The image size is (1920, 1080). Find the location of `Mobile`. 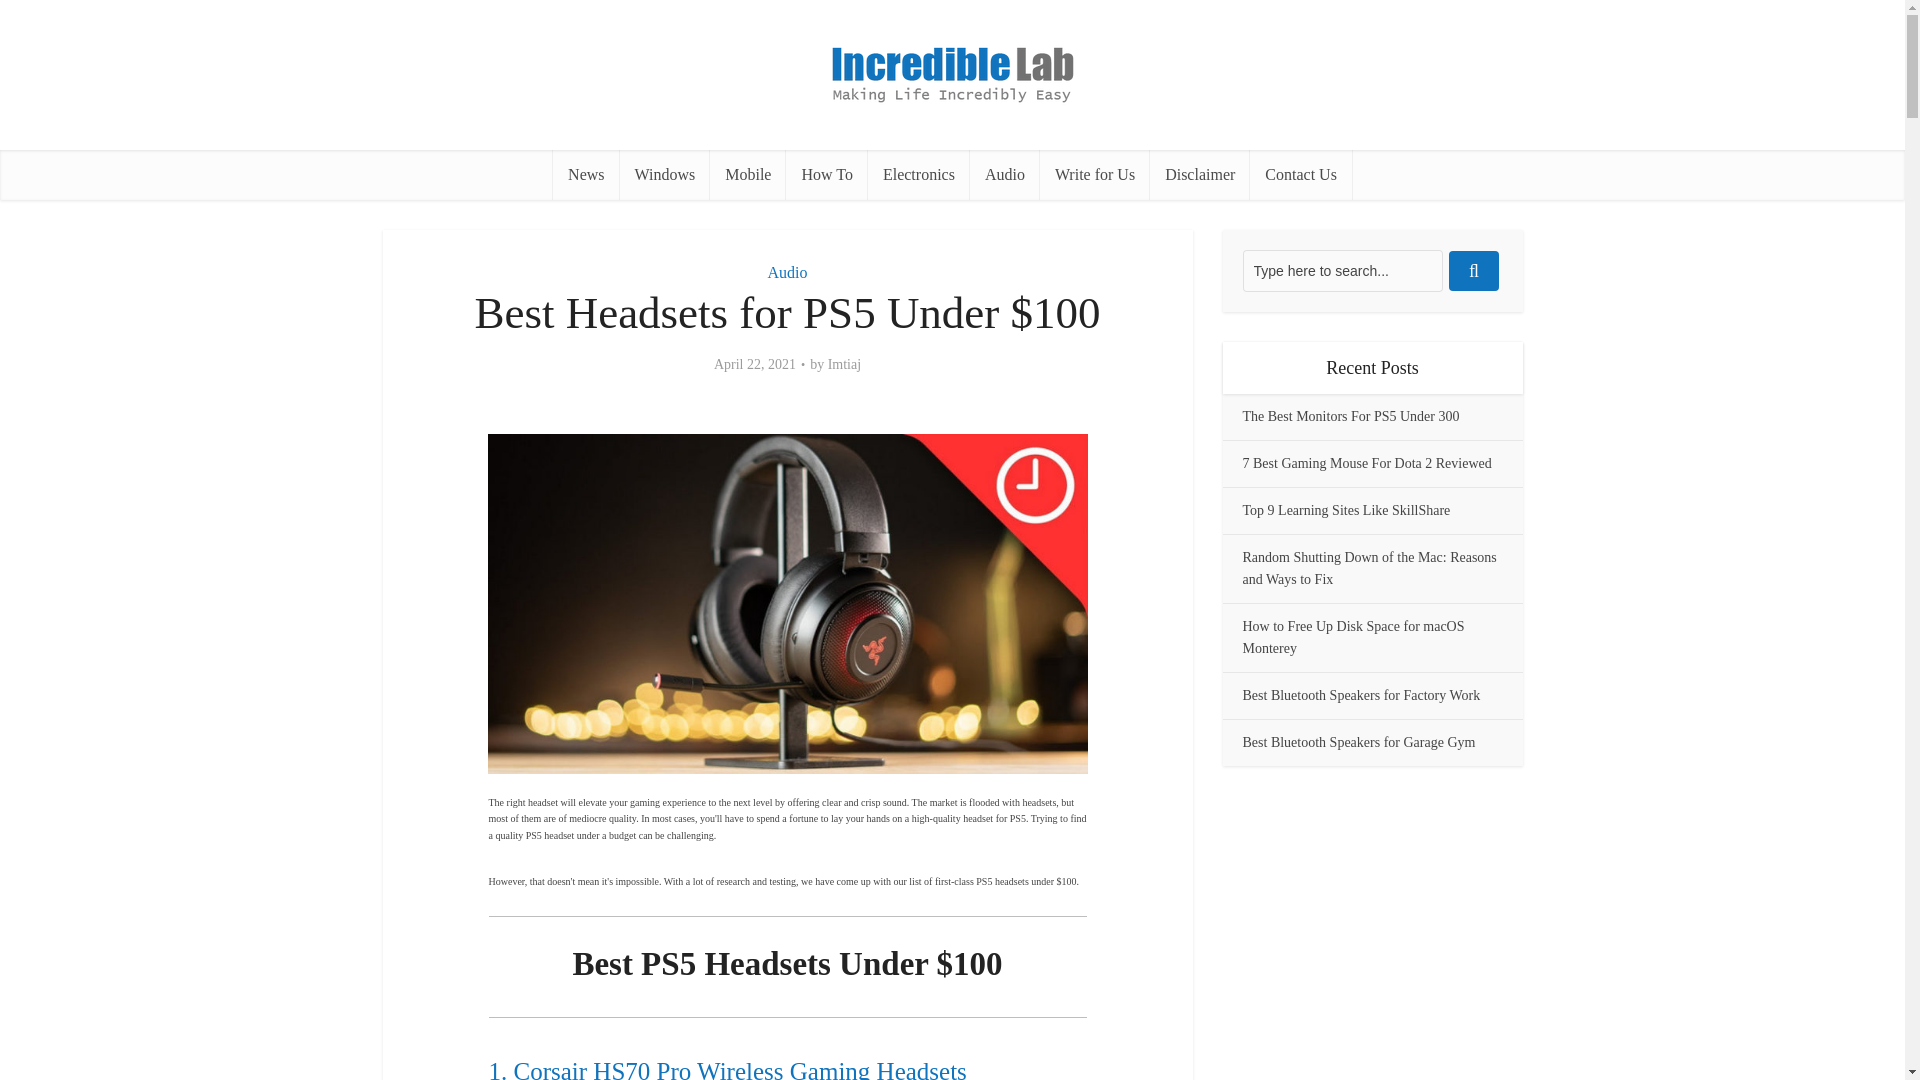

Mobile is located at coordinates (748, 174).